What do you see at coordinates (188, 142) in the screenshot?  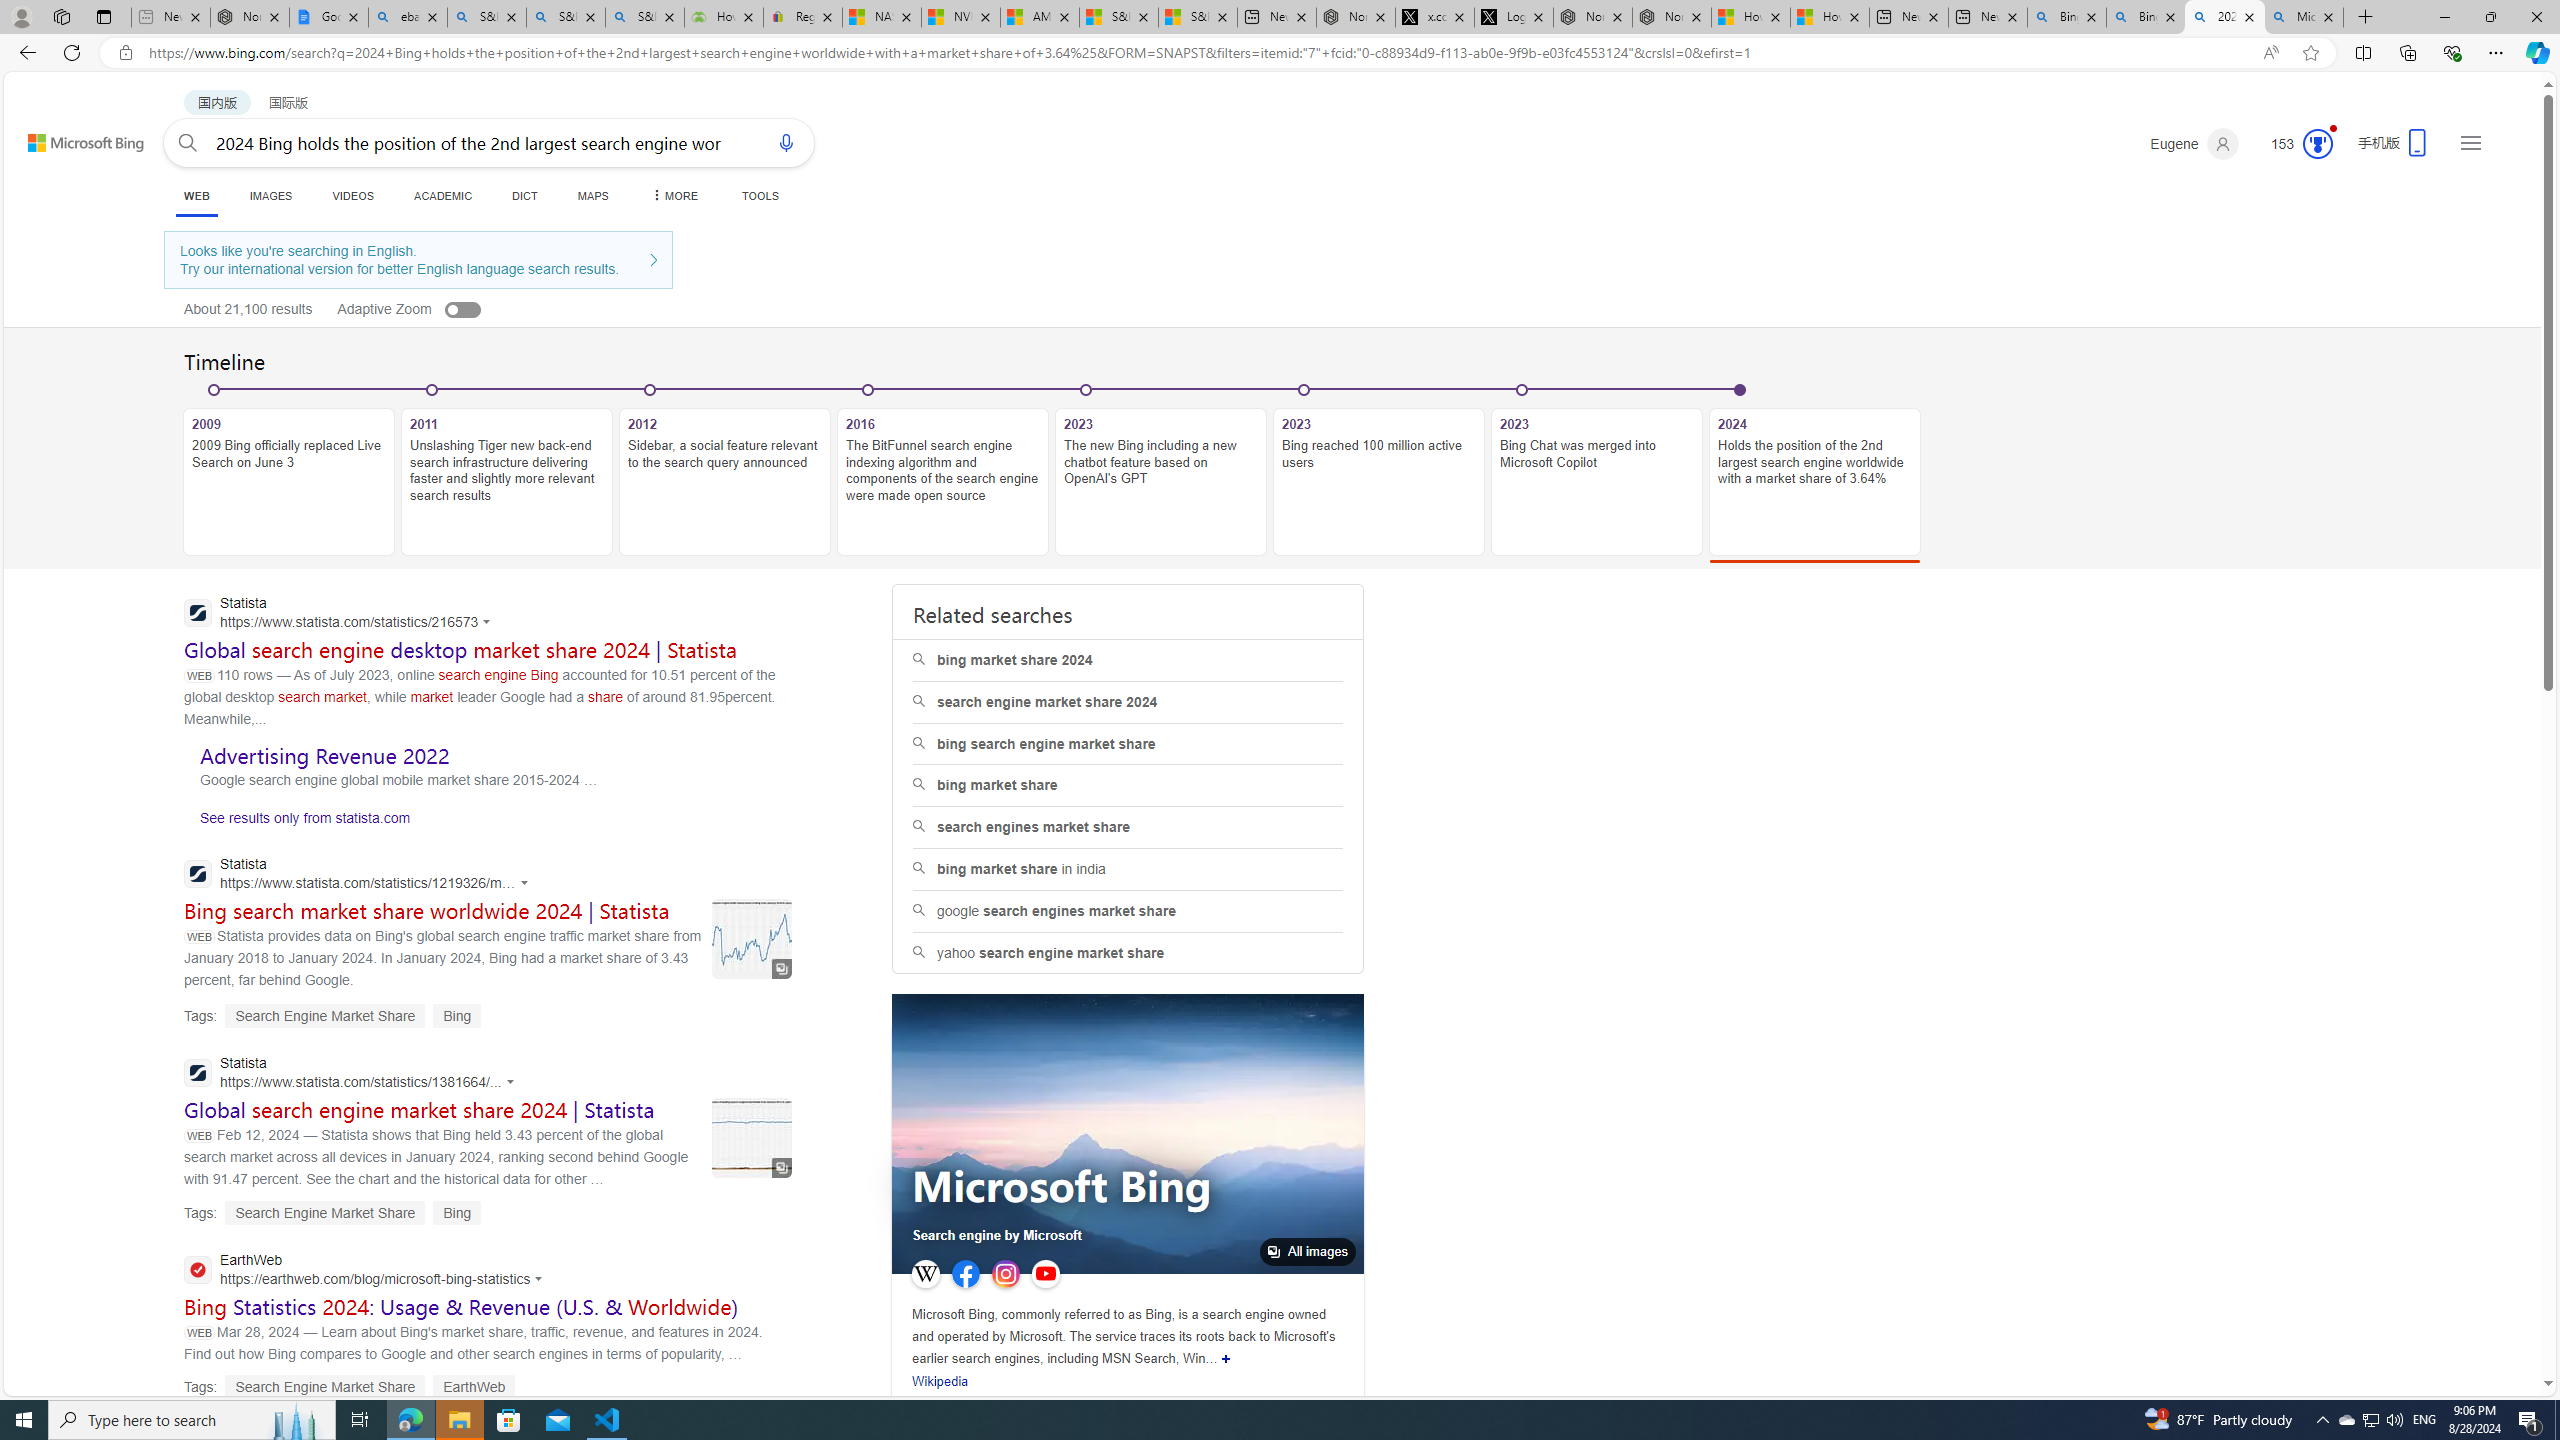 I see `Search button` at bounding box center [188, 142].